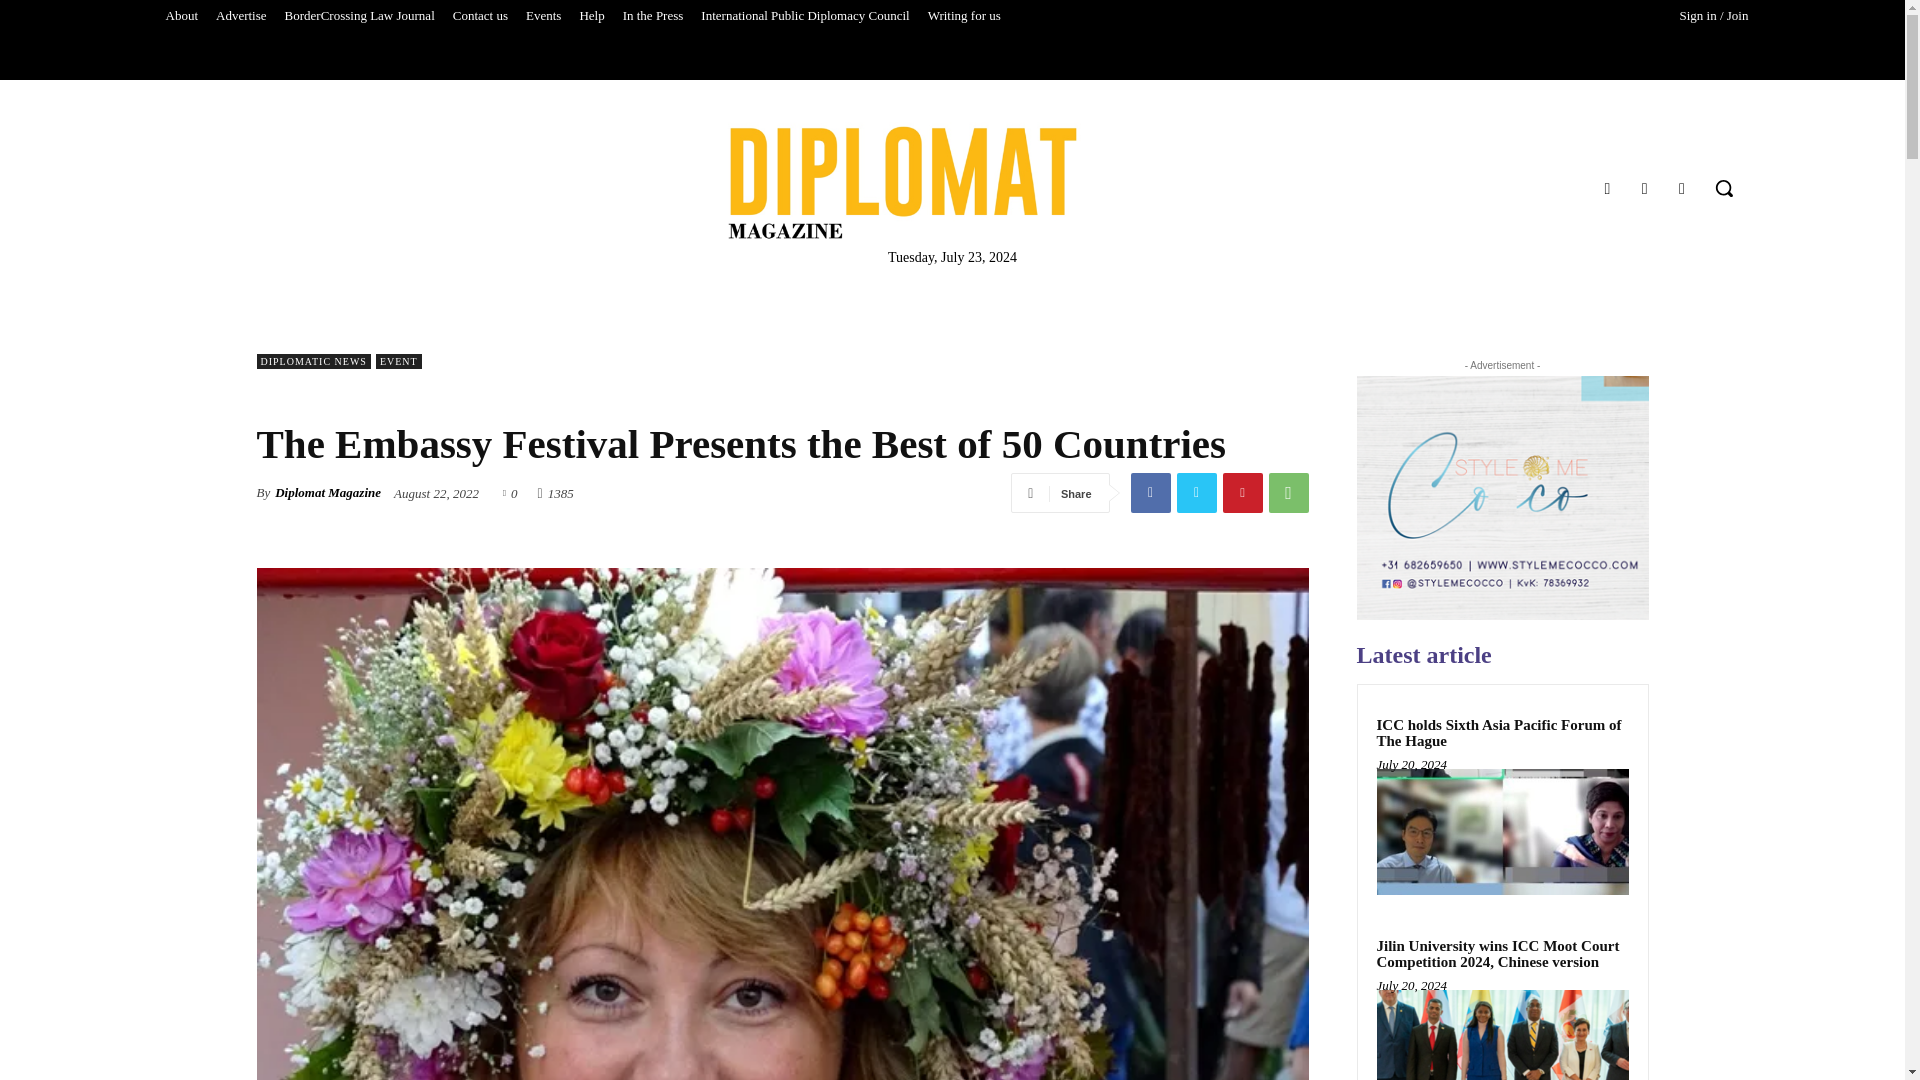 The width and height of the screenshot is (1920, 1080). Describe the element at coordinates (1682, 188) in the screenshot. I see `Twitter` at that location.